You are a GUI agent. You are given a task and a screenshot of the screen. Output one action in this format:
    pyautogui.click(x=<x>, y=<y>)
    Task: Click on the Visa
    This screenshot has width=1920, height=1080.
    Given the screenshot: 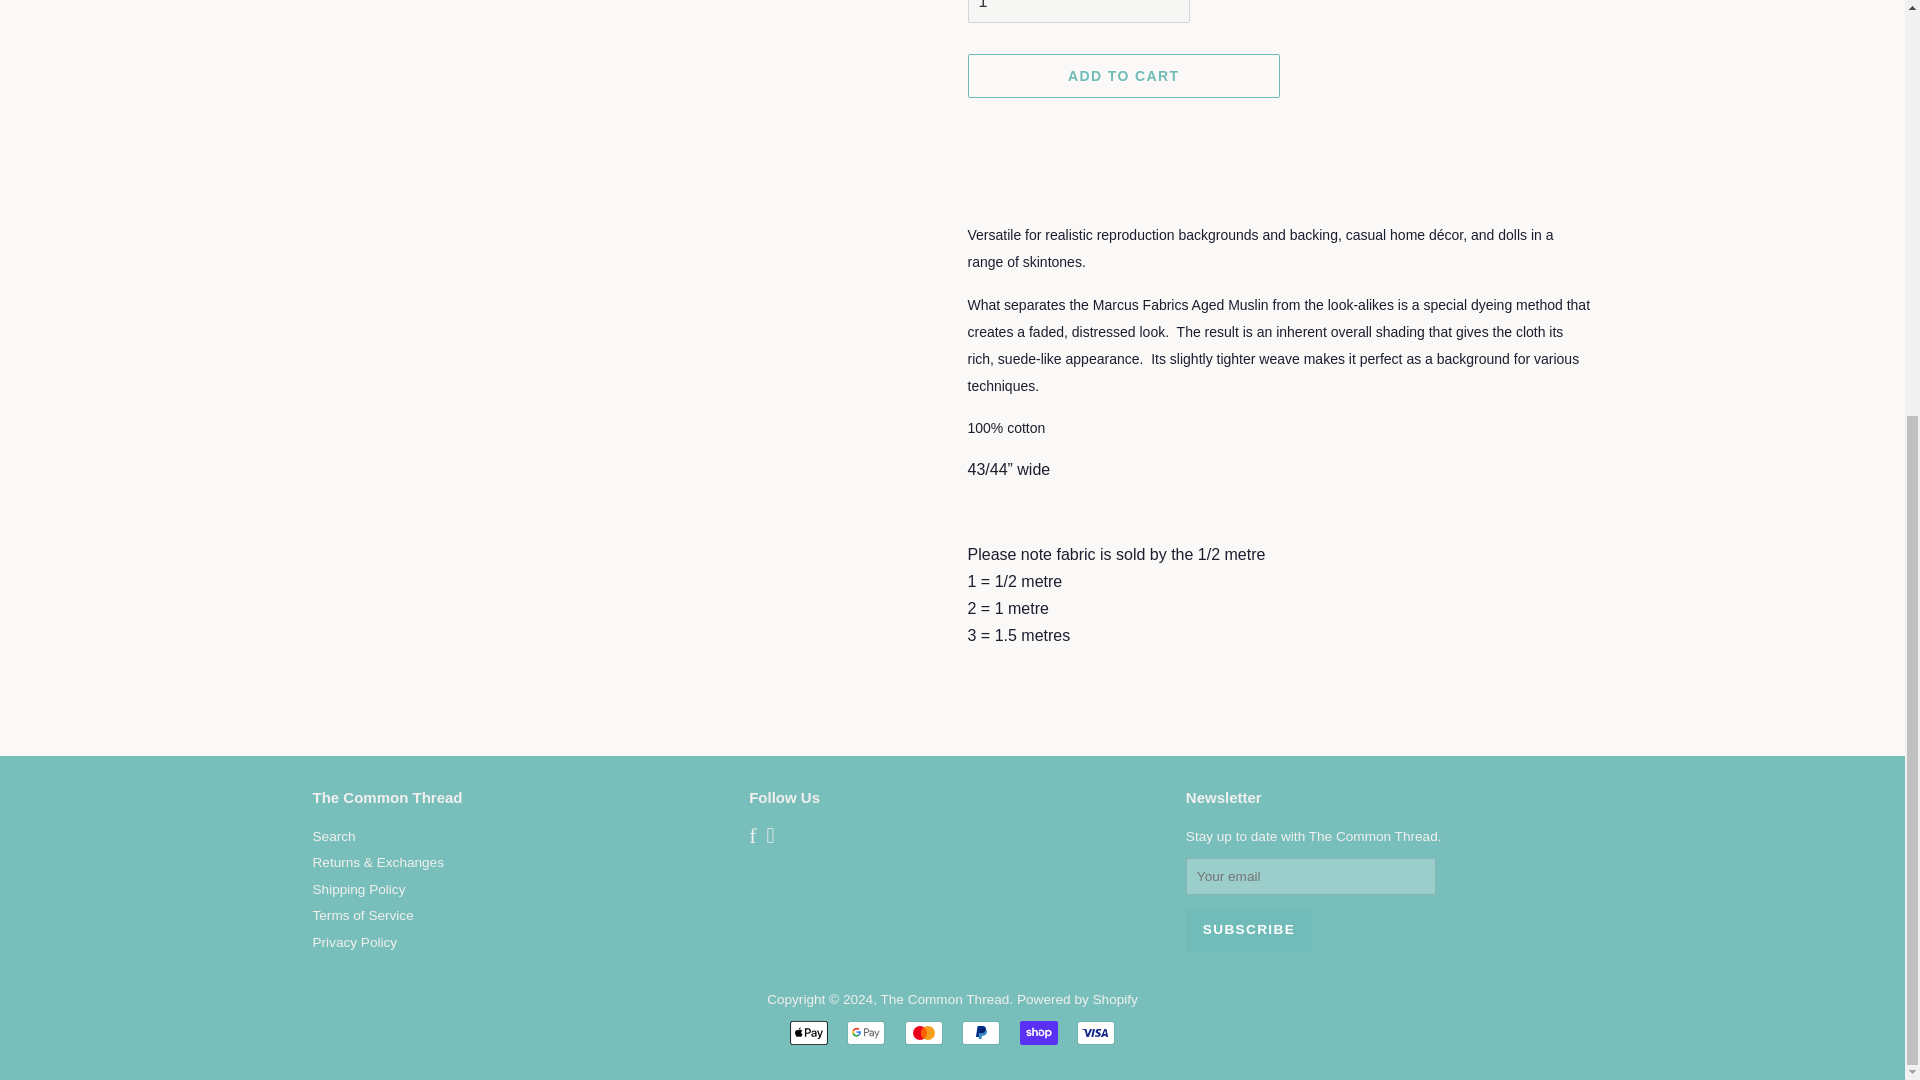 What is the action you would take?
    pyautogui.click(x=1096, y=1032)
    